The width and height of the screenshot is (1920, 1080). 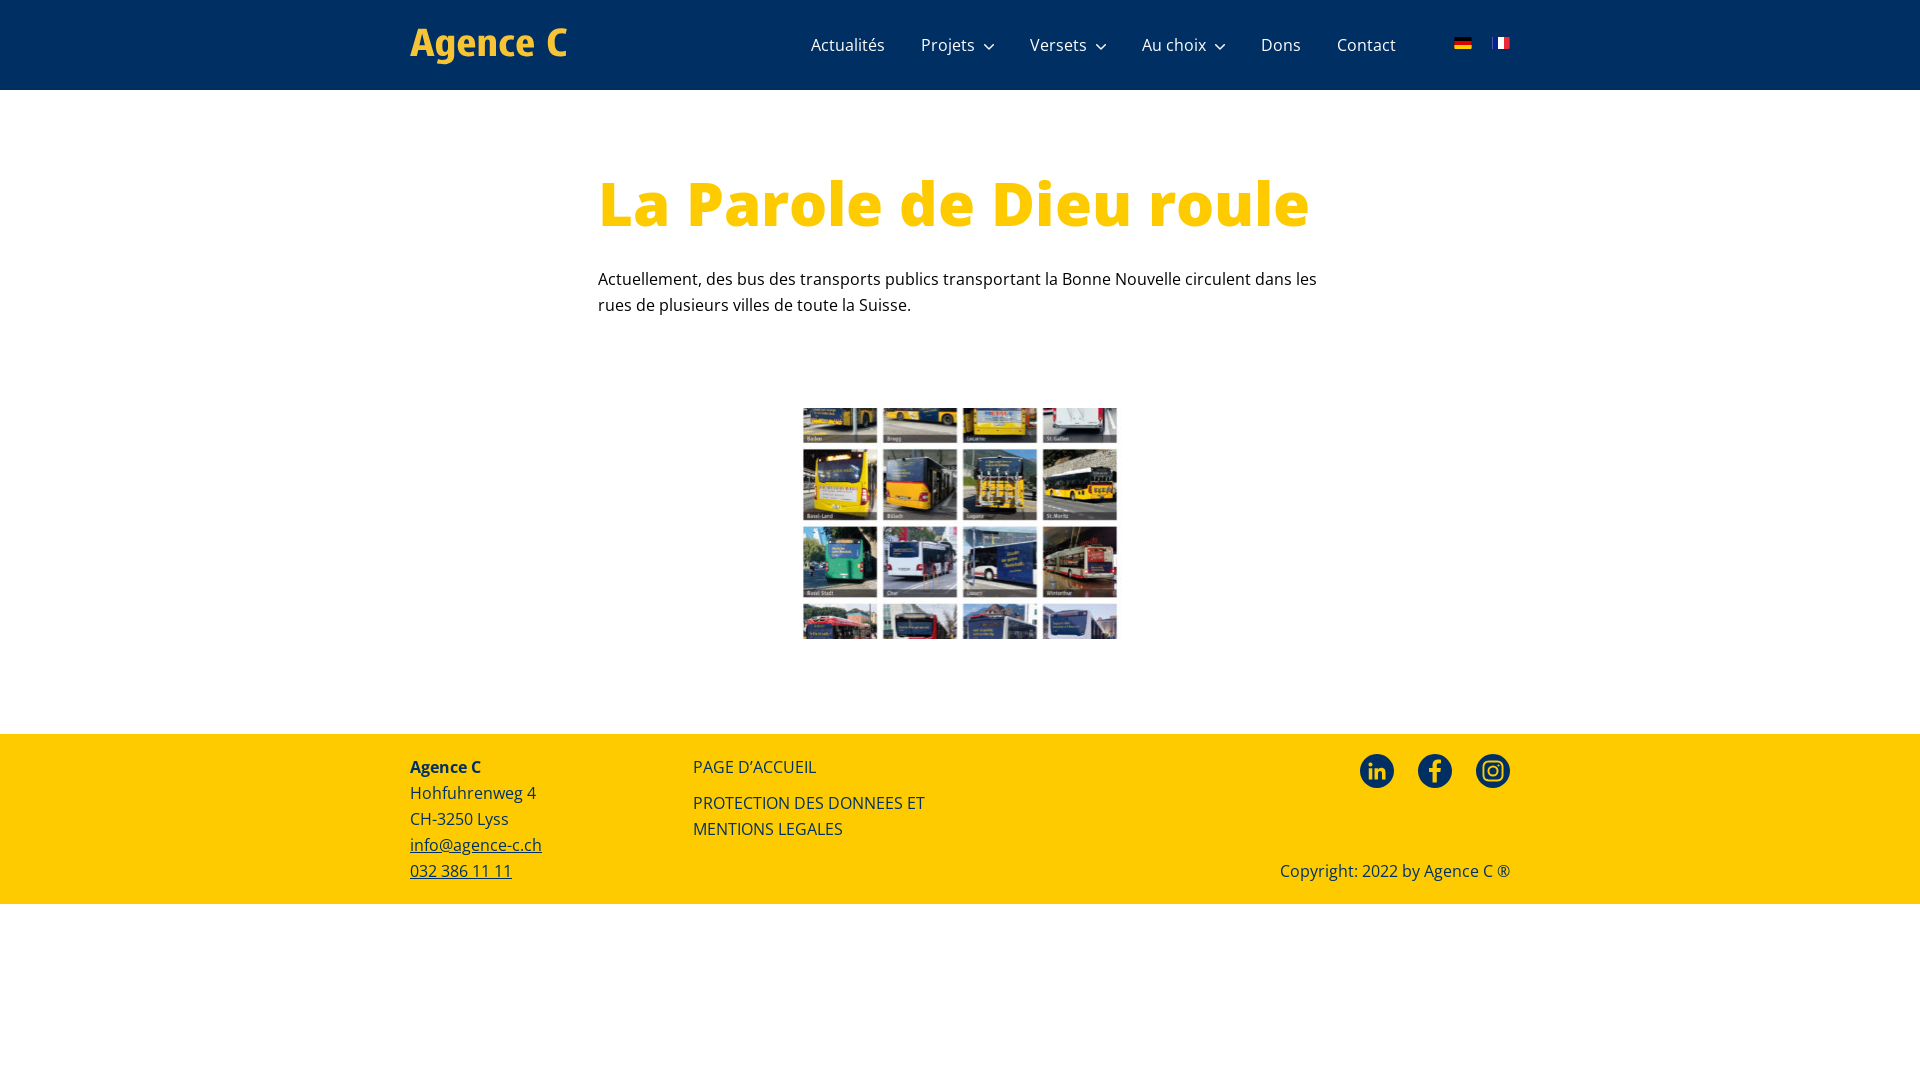 I want to click on info@agence-c.ch, so click(x=476, y=845).